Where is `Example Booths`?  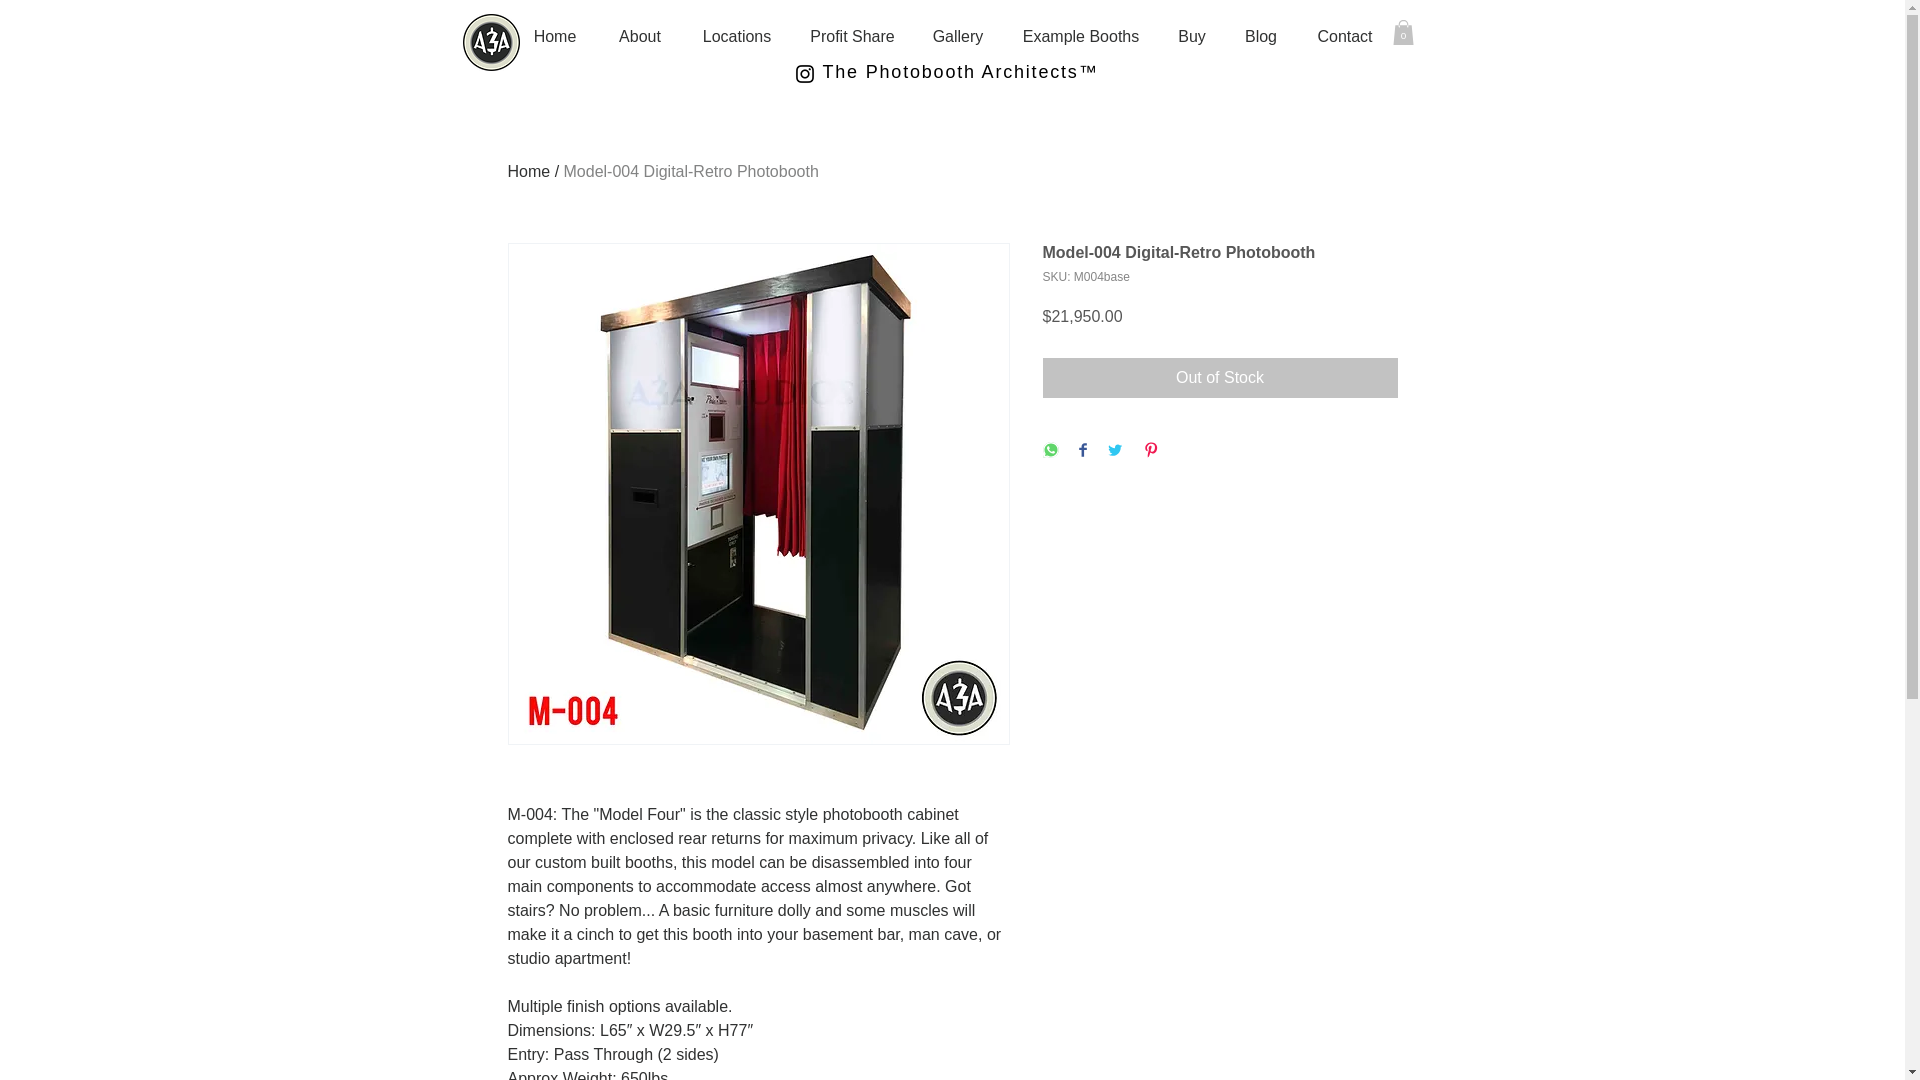 Example Booths is located at coordinates (1080, 36).